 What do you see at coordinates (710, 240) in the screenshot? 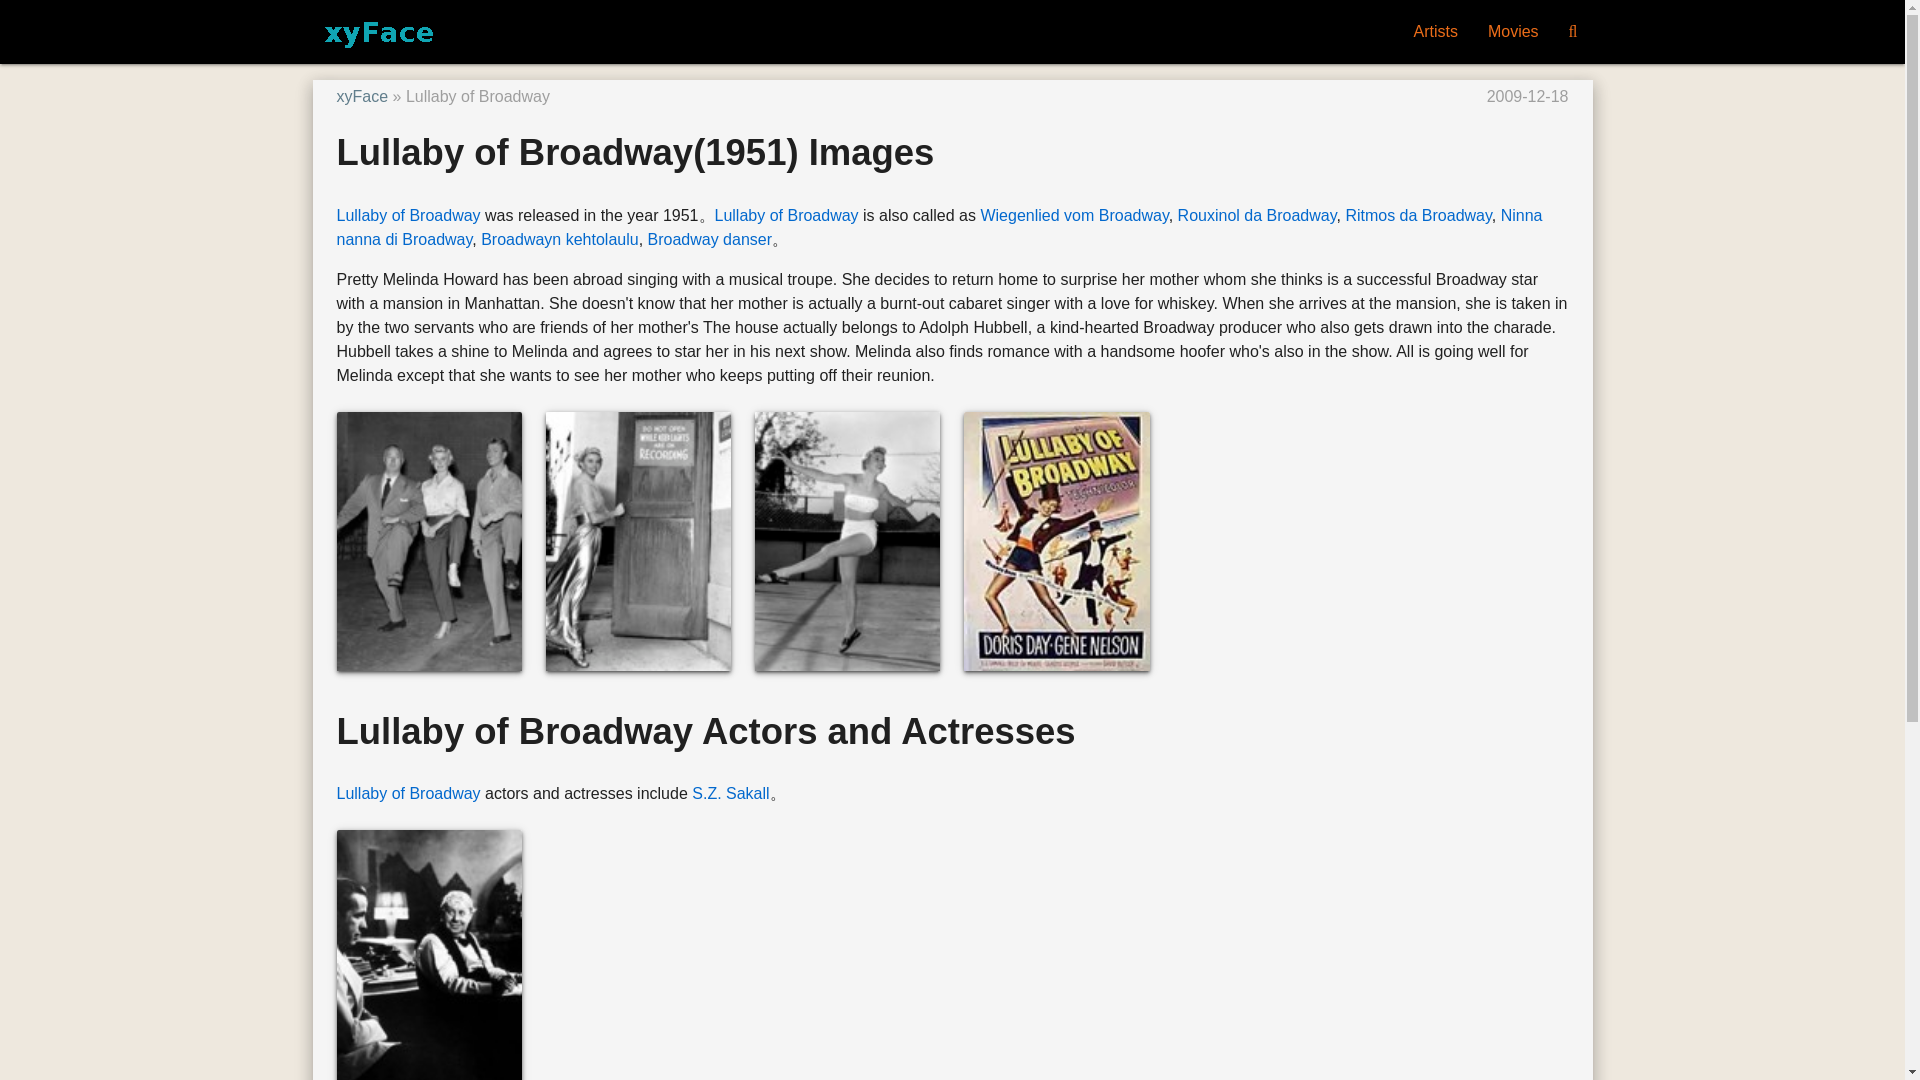
I see `Broadway danser` at bounding box center [710, 240].